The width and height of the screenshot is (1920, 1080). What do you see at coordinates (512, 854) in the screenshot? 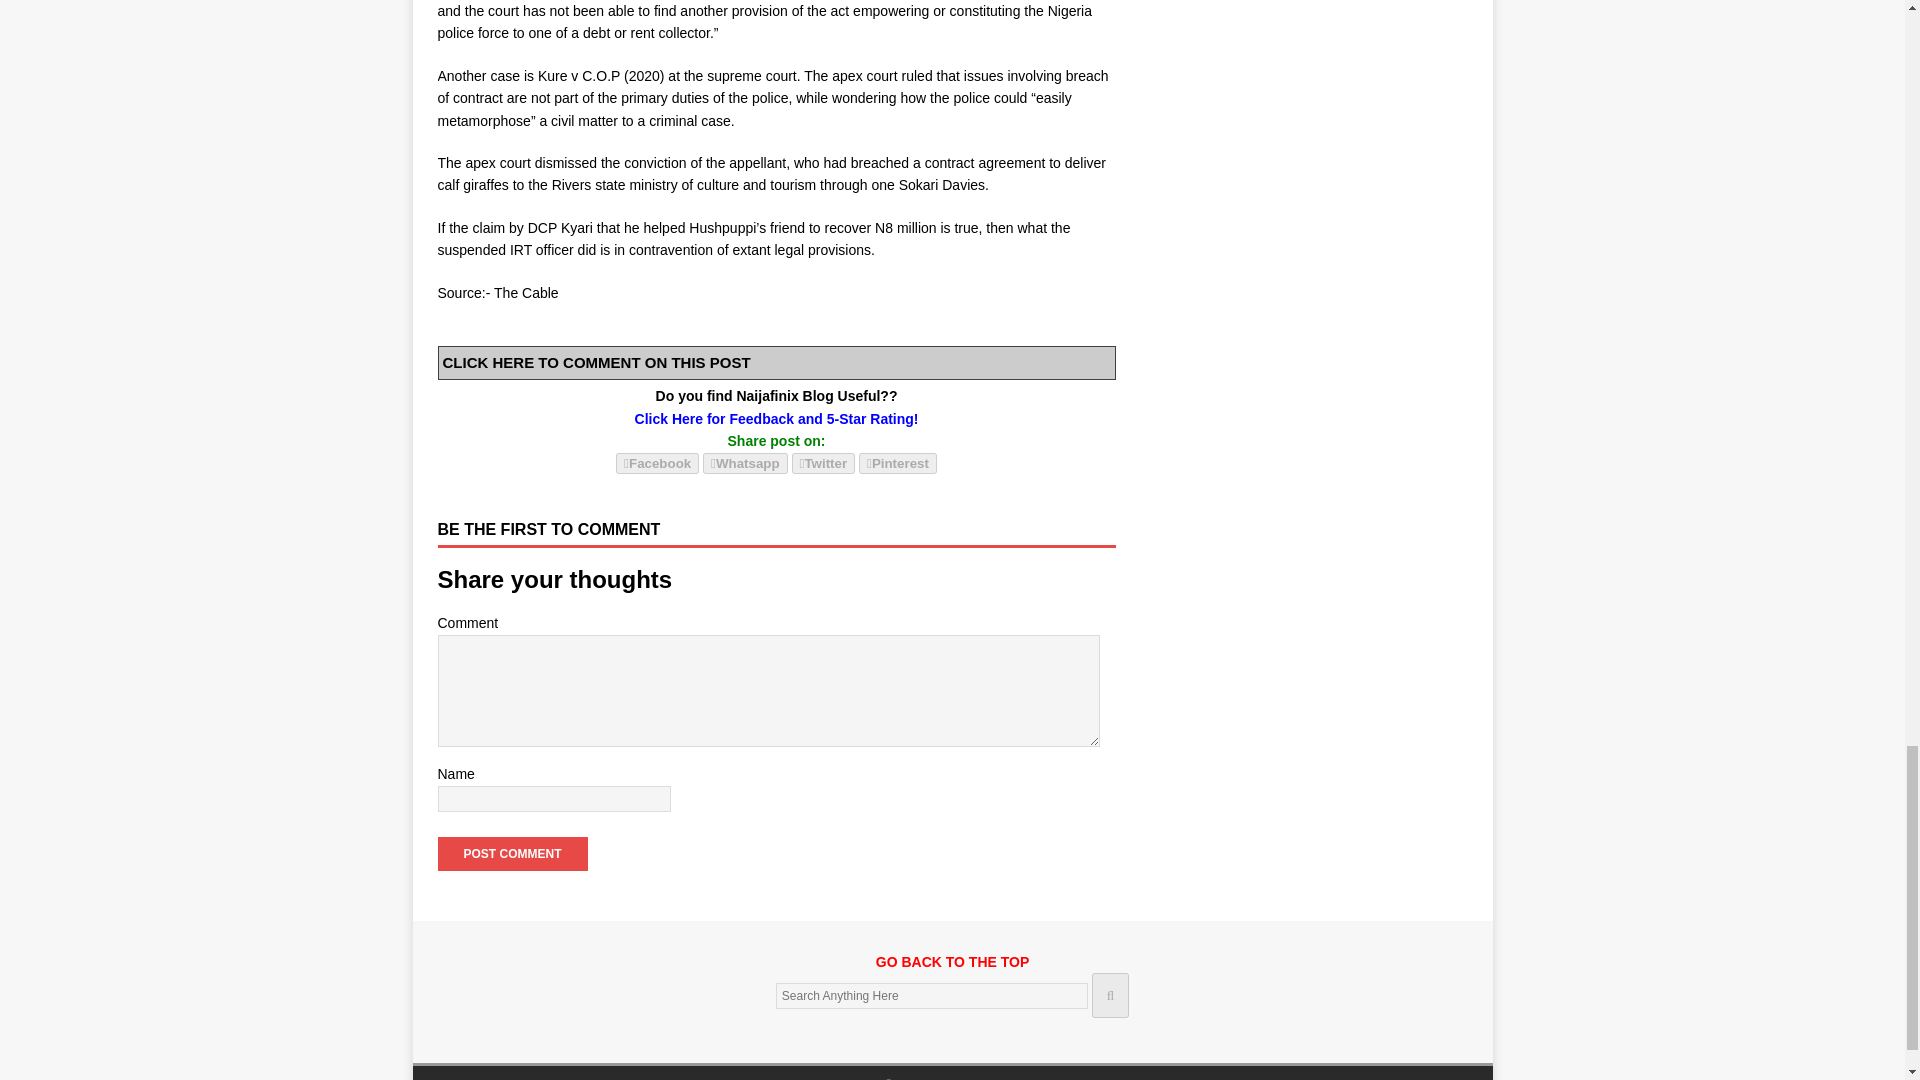
I see `Post Comment` at bounding box center [512, 854].